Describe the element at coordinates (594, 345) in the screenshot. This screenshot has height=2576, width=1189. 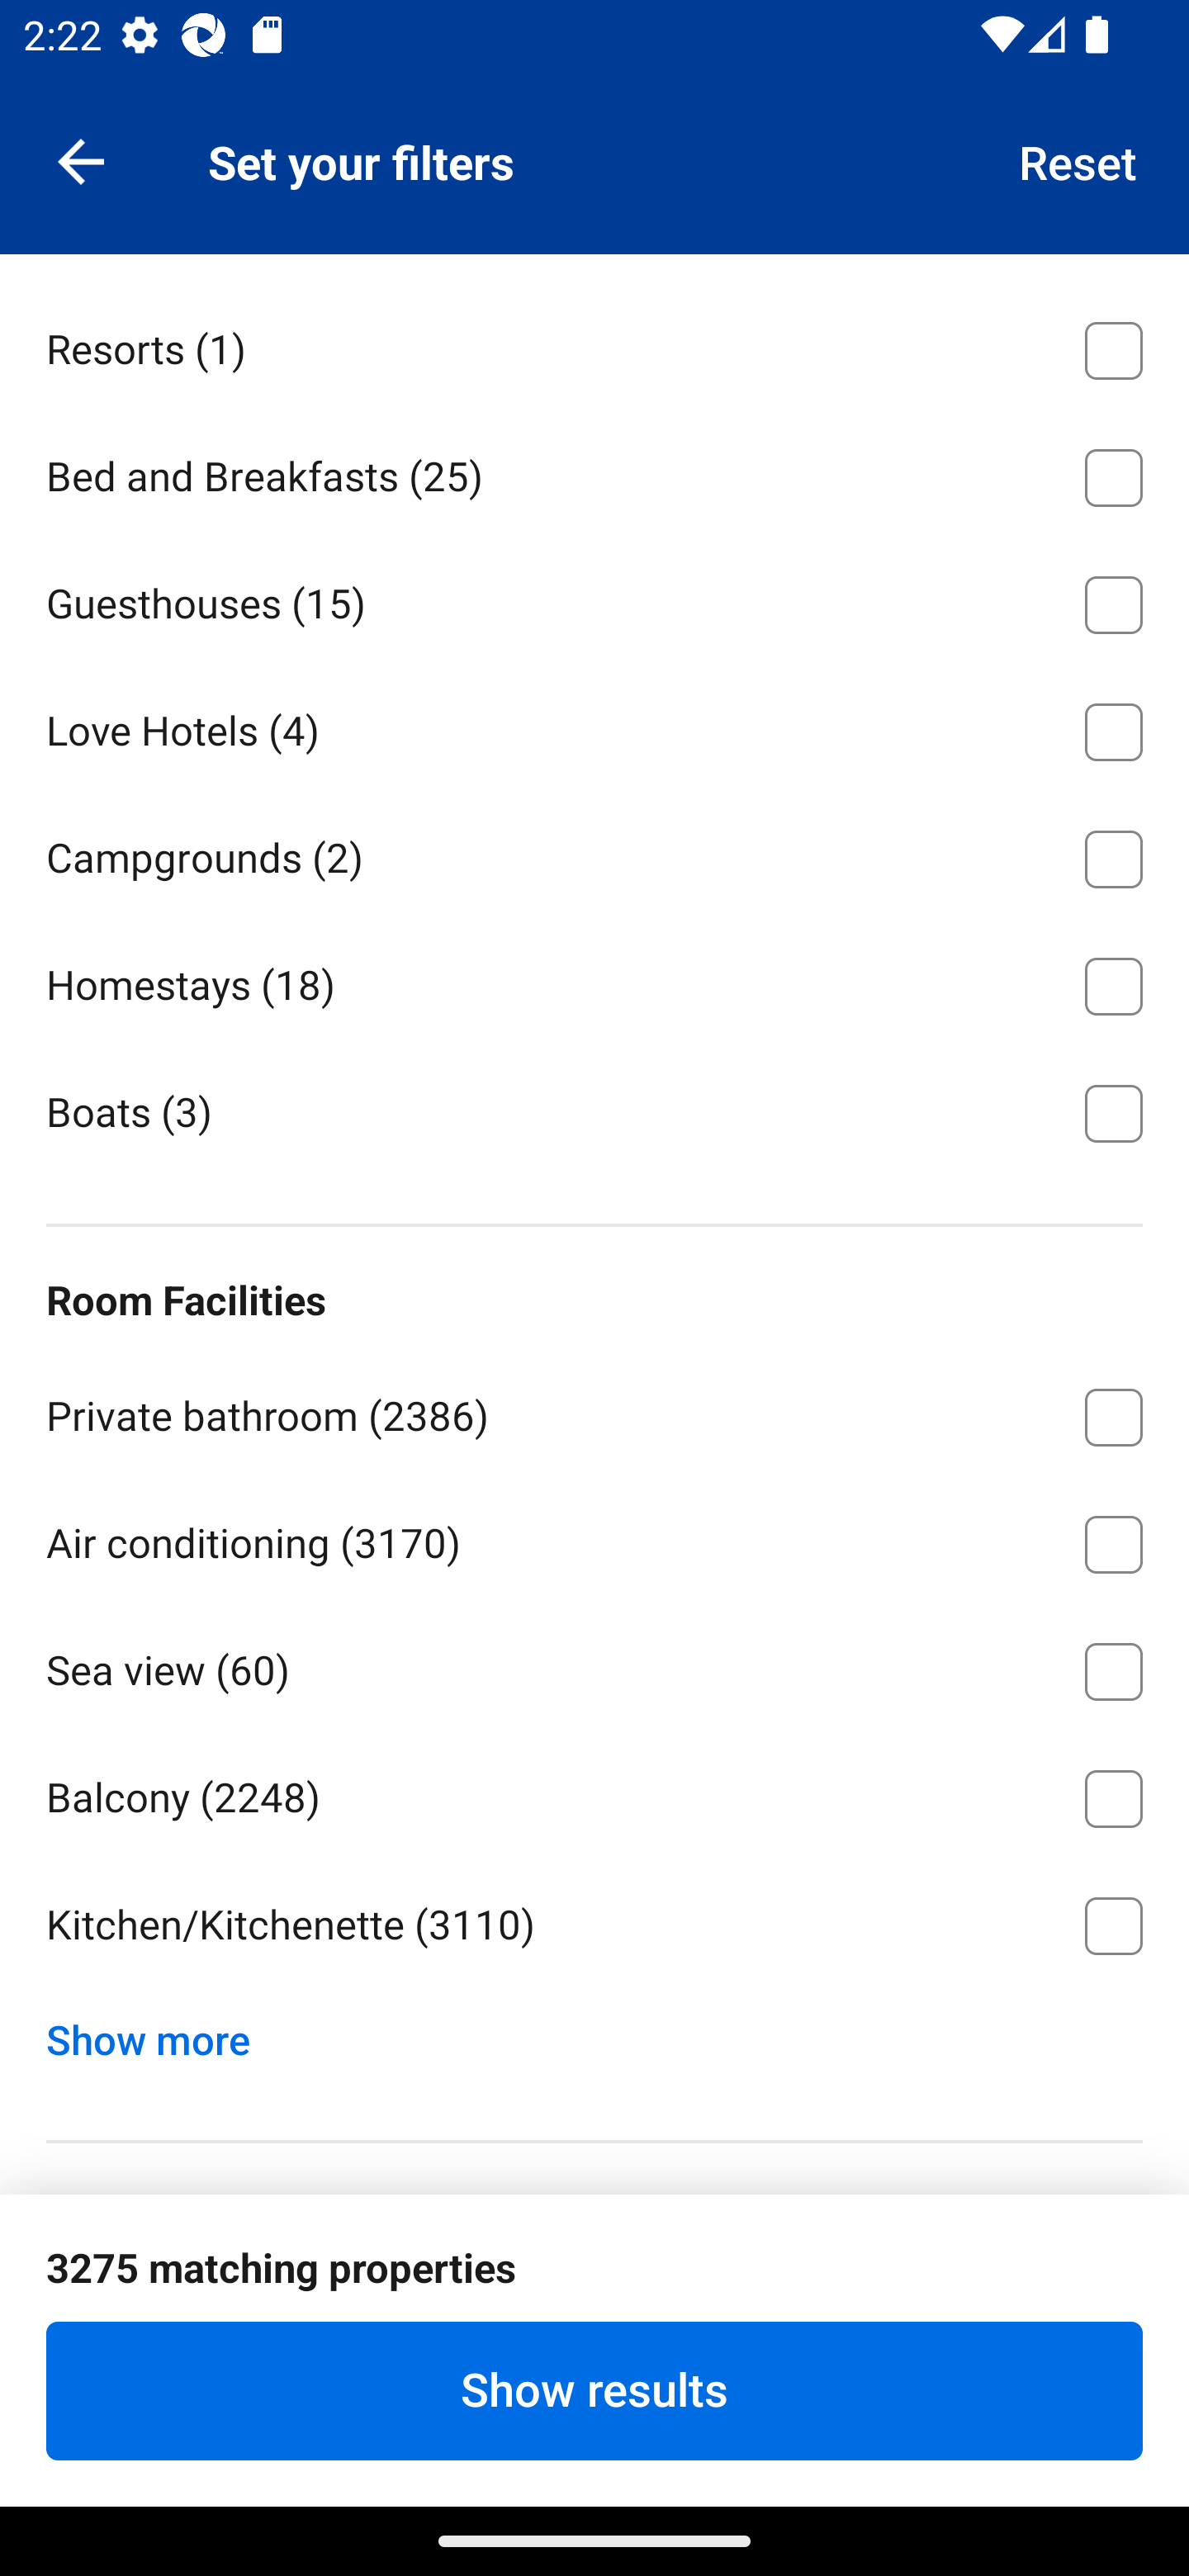
I see `Resorts ⁦(1)` at that location.